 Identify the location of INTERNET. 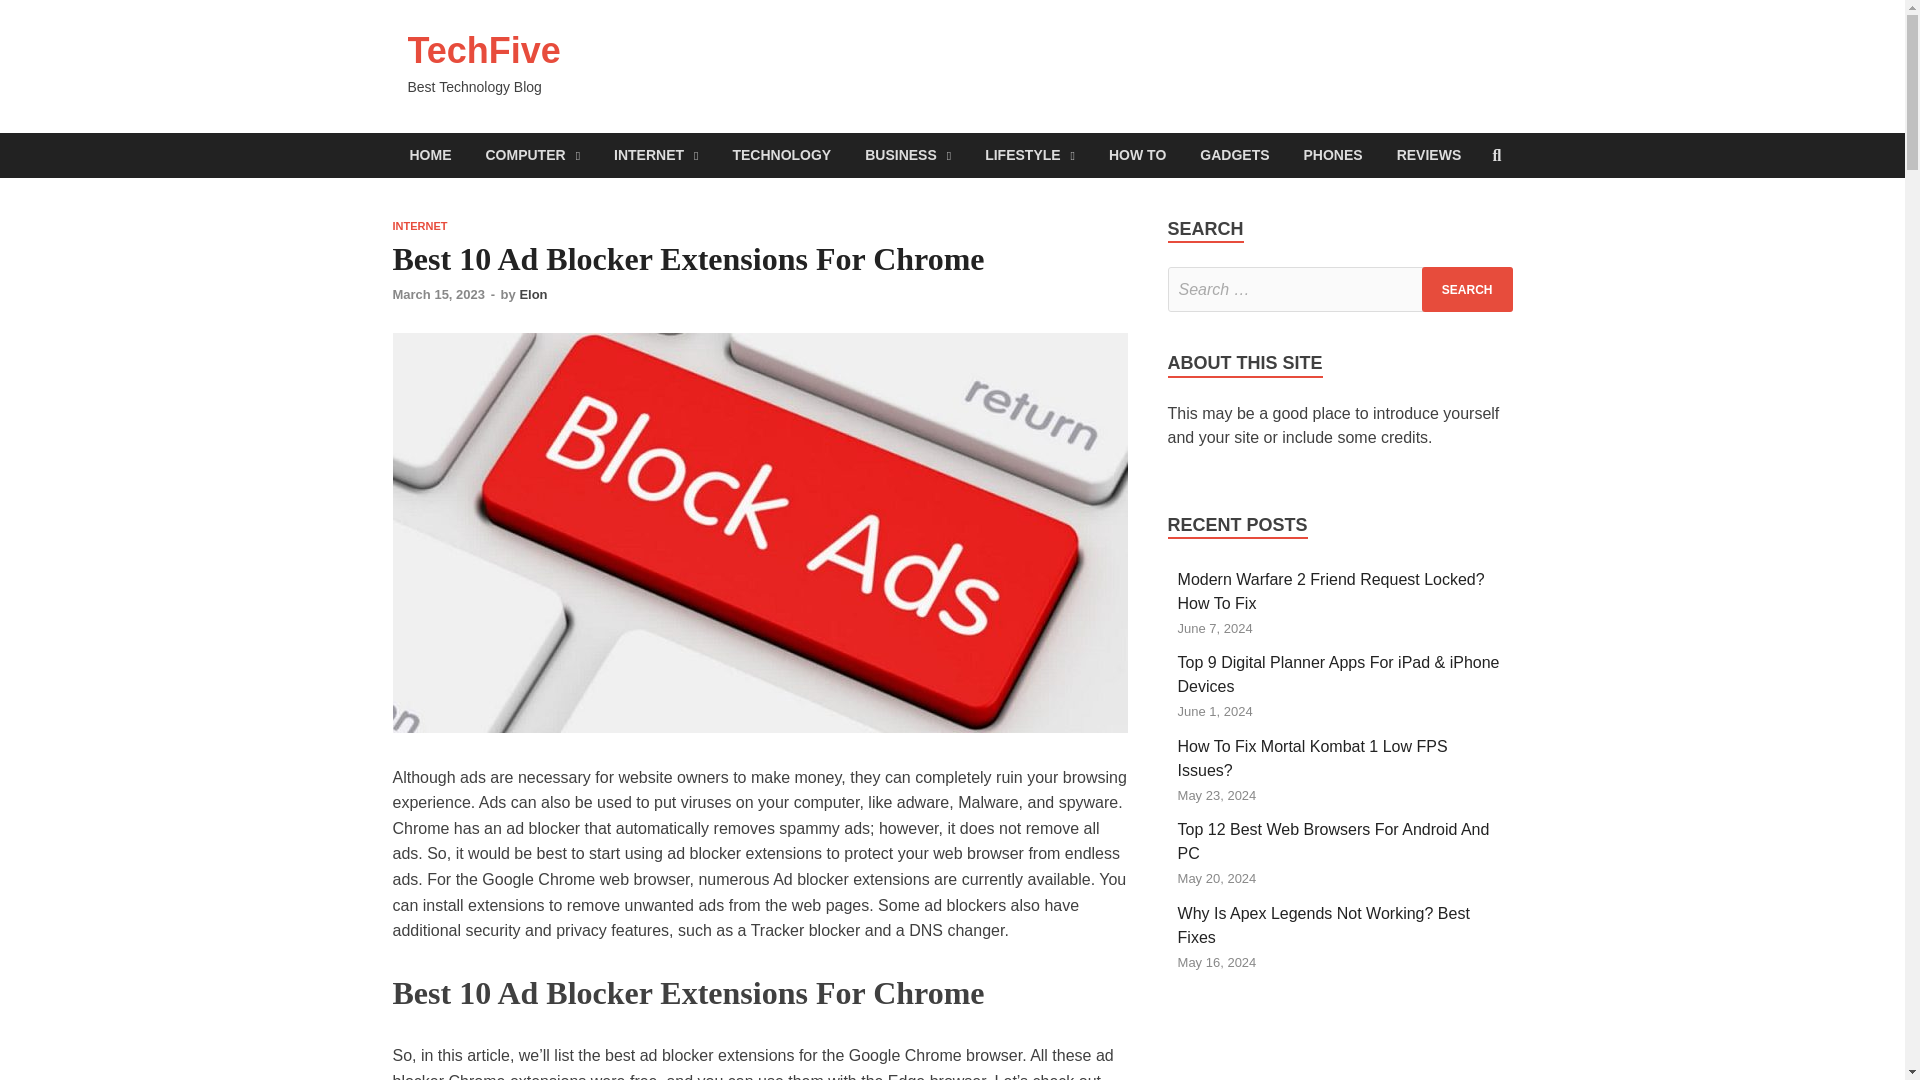
(419, 226).